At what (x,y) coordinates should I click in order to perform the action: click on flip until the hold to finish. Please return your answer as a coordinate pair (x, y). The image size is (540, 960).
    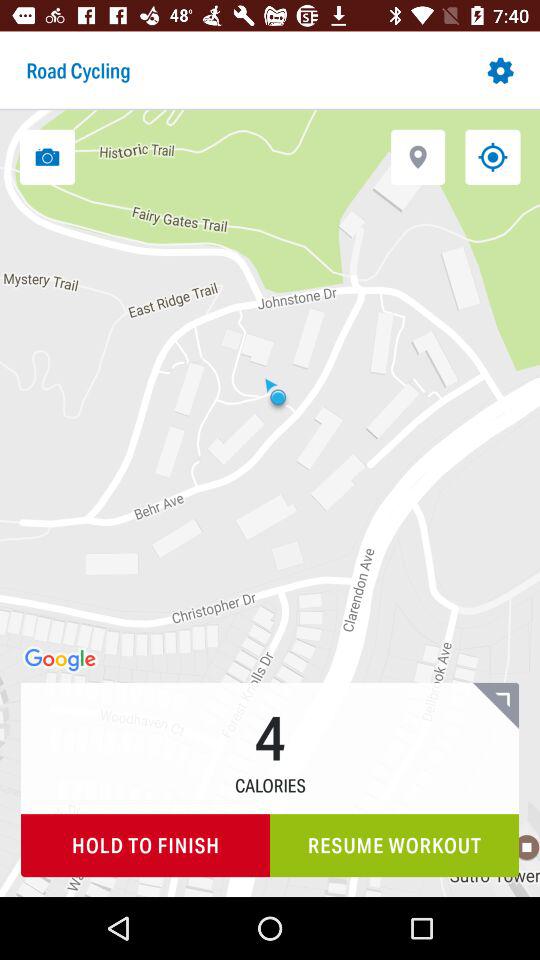
    Looking at the image, I should click on (146, 846).